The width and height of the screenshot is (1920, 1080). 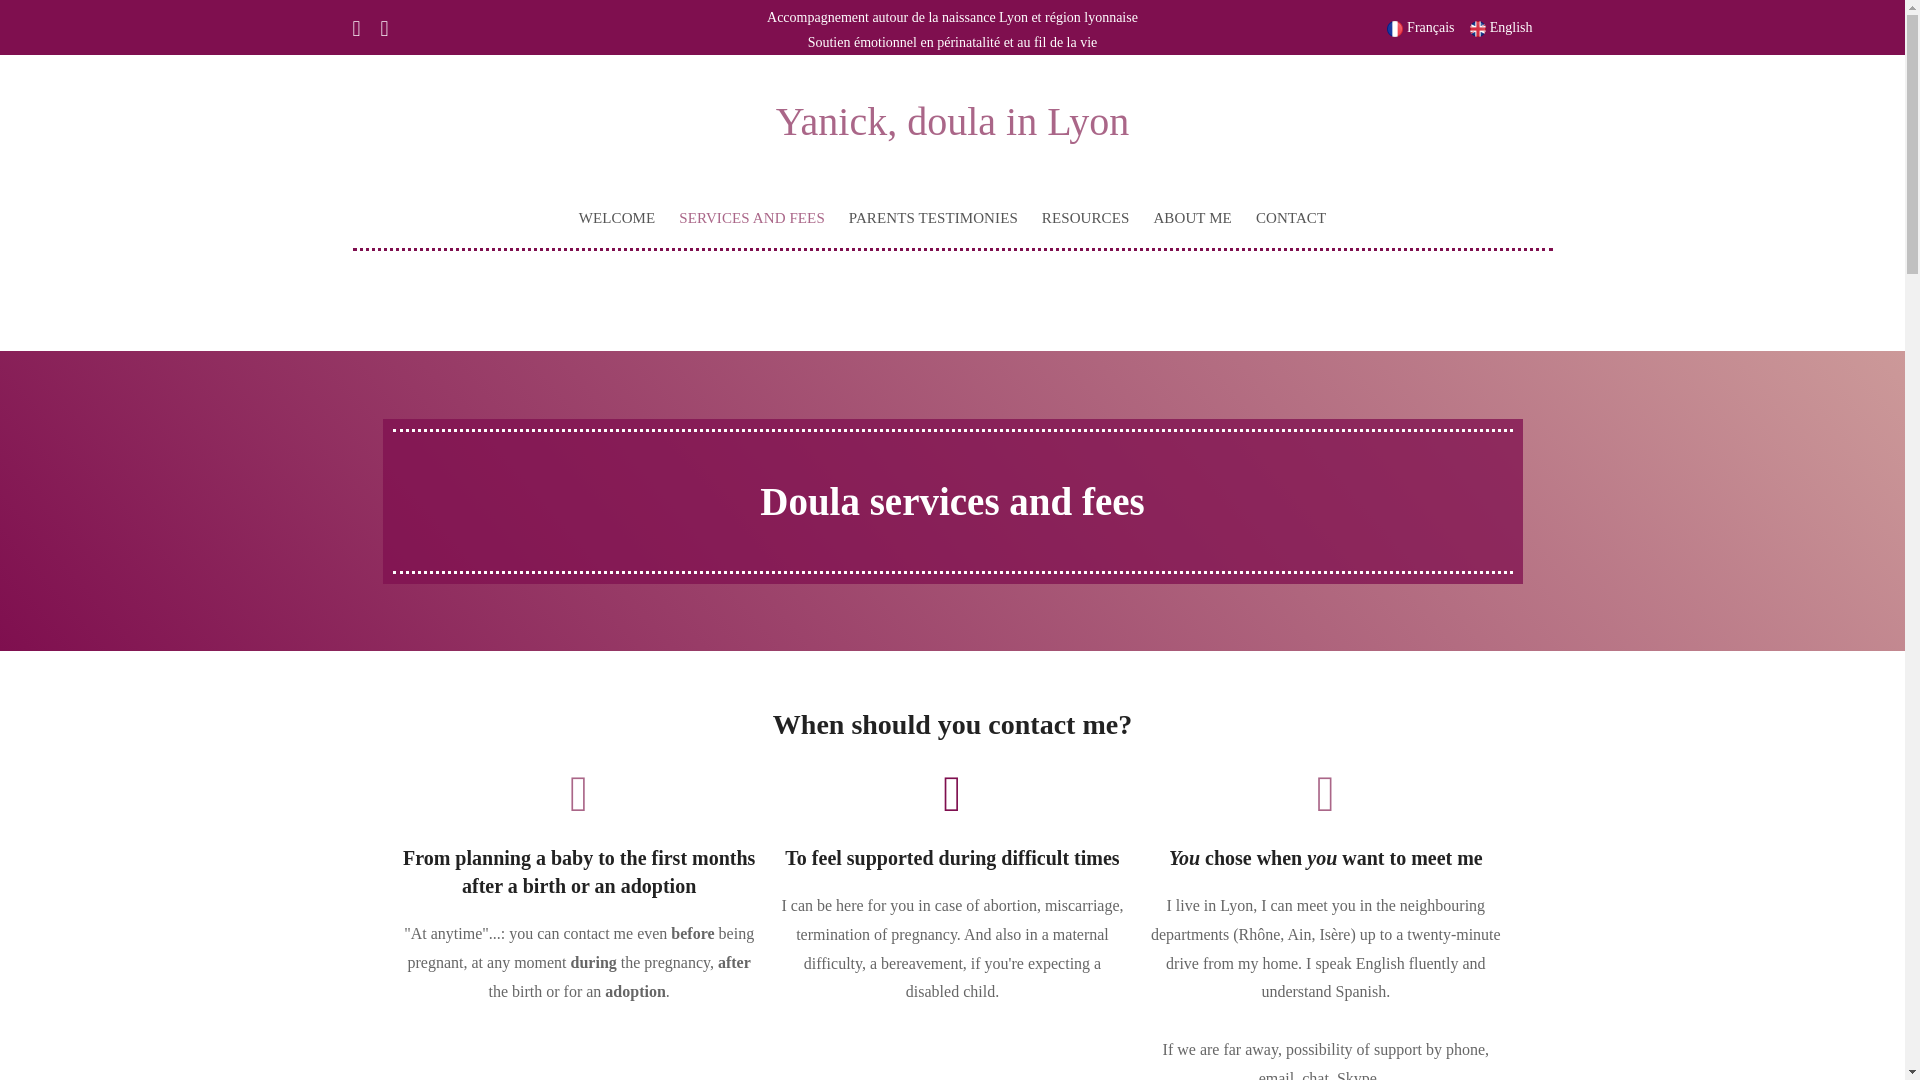 What do you see at coordinates (933, 218) in the screenshot?
I see `PARENTS TESTIMONIES` at bounding box center [933, 218].